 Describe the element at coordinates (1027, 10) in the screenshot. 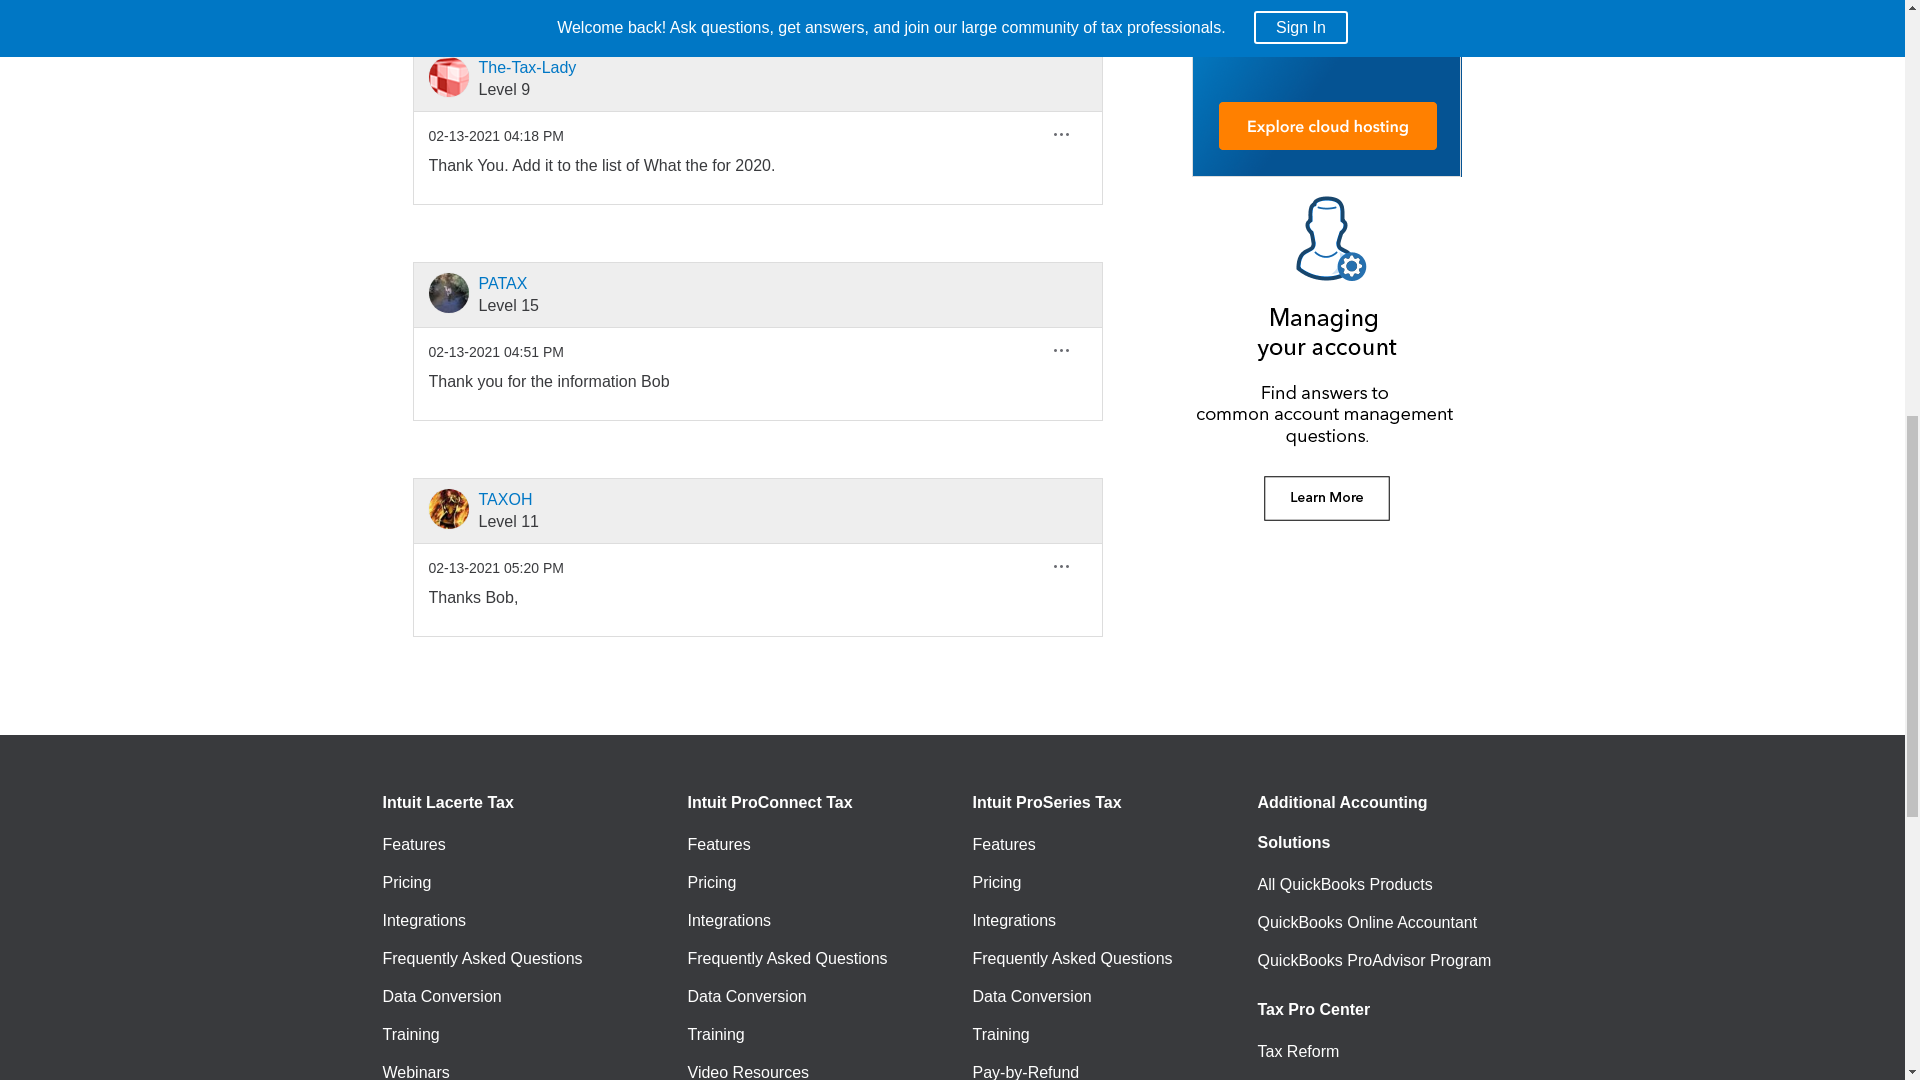

I see `fast path expired` at that location.